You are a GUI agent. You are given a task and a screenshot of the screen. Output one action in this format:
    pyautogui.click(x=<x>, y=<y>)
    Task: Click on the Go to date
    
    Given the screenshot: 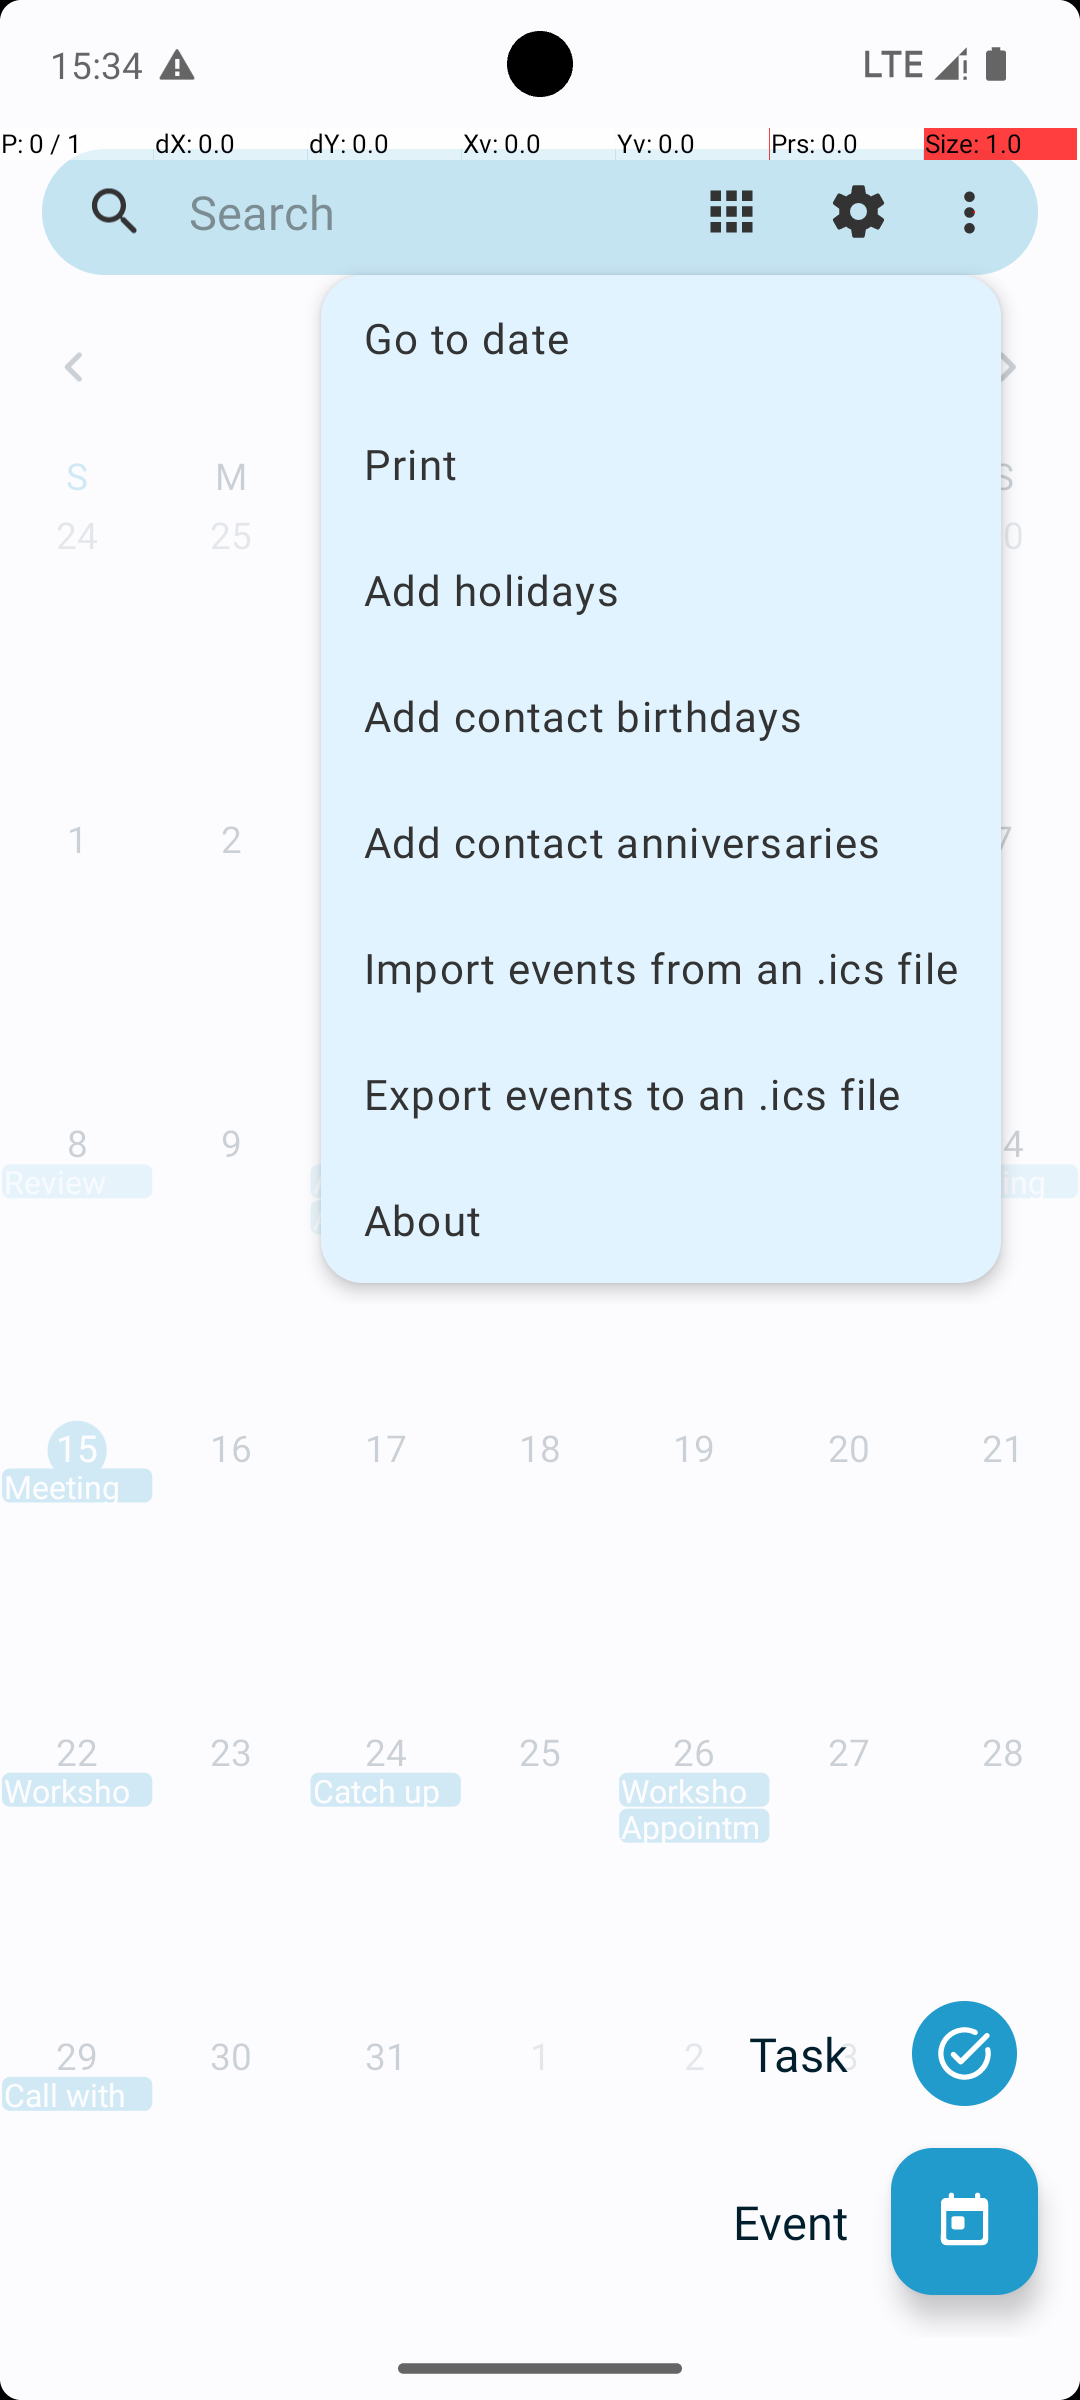 What is the action you would take?
    pyautogui.click(x=661, y=338)
    